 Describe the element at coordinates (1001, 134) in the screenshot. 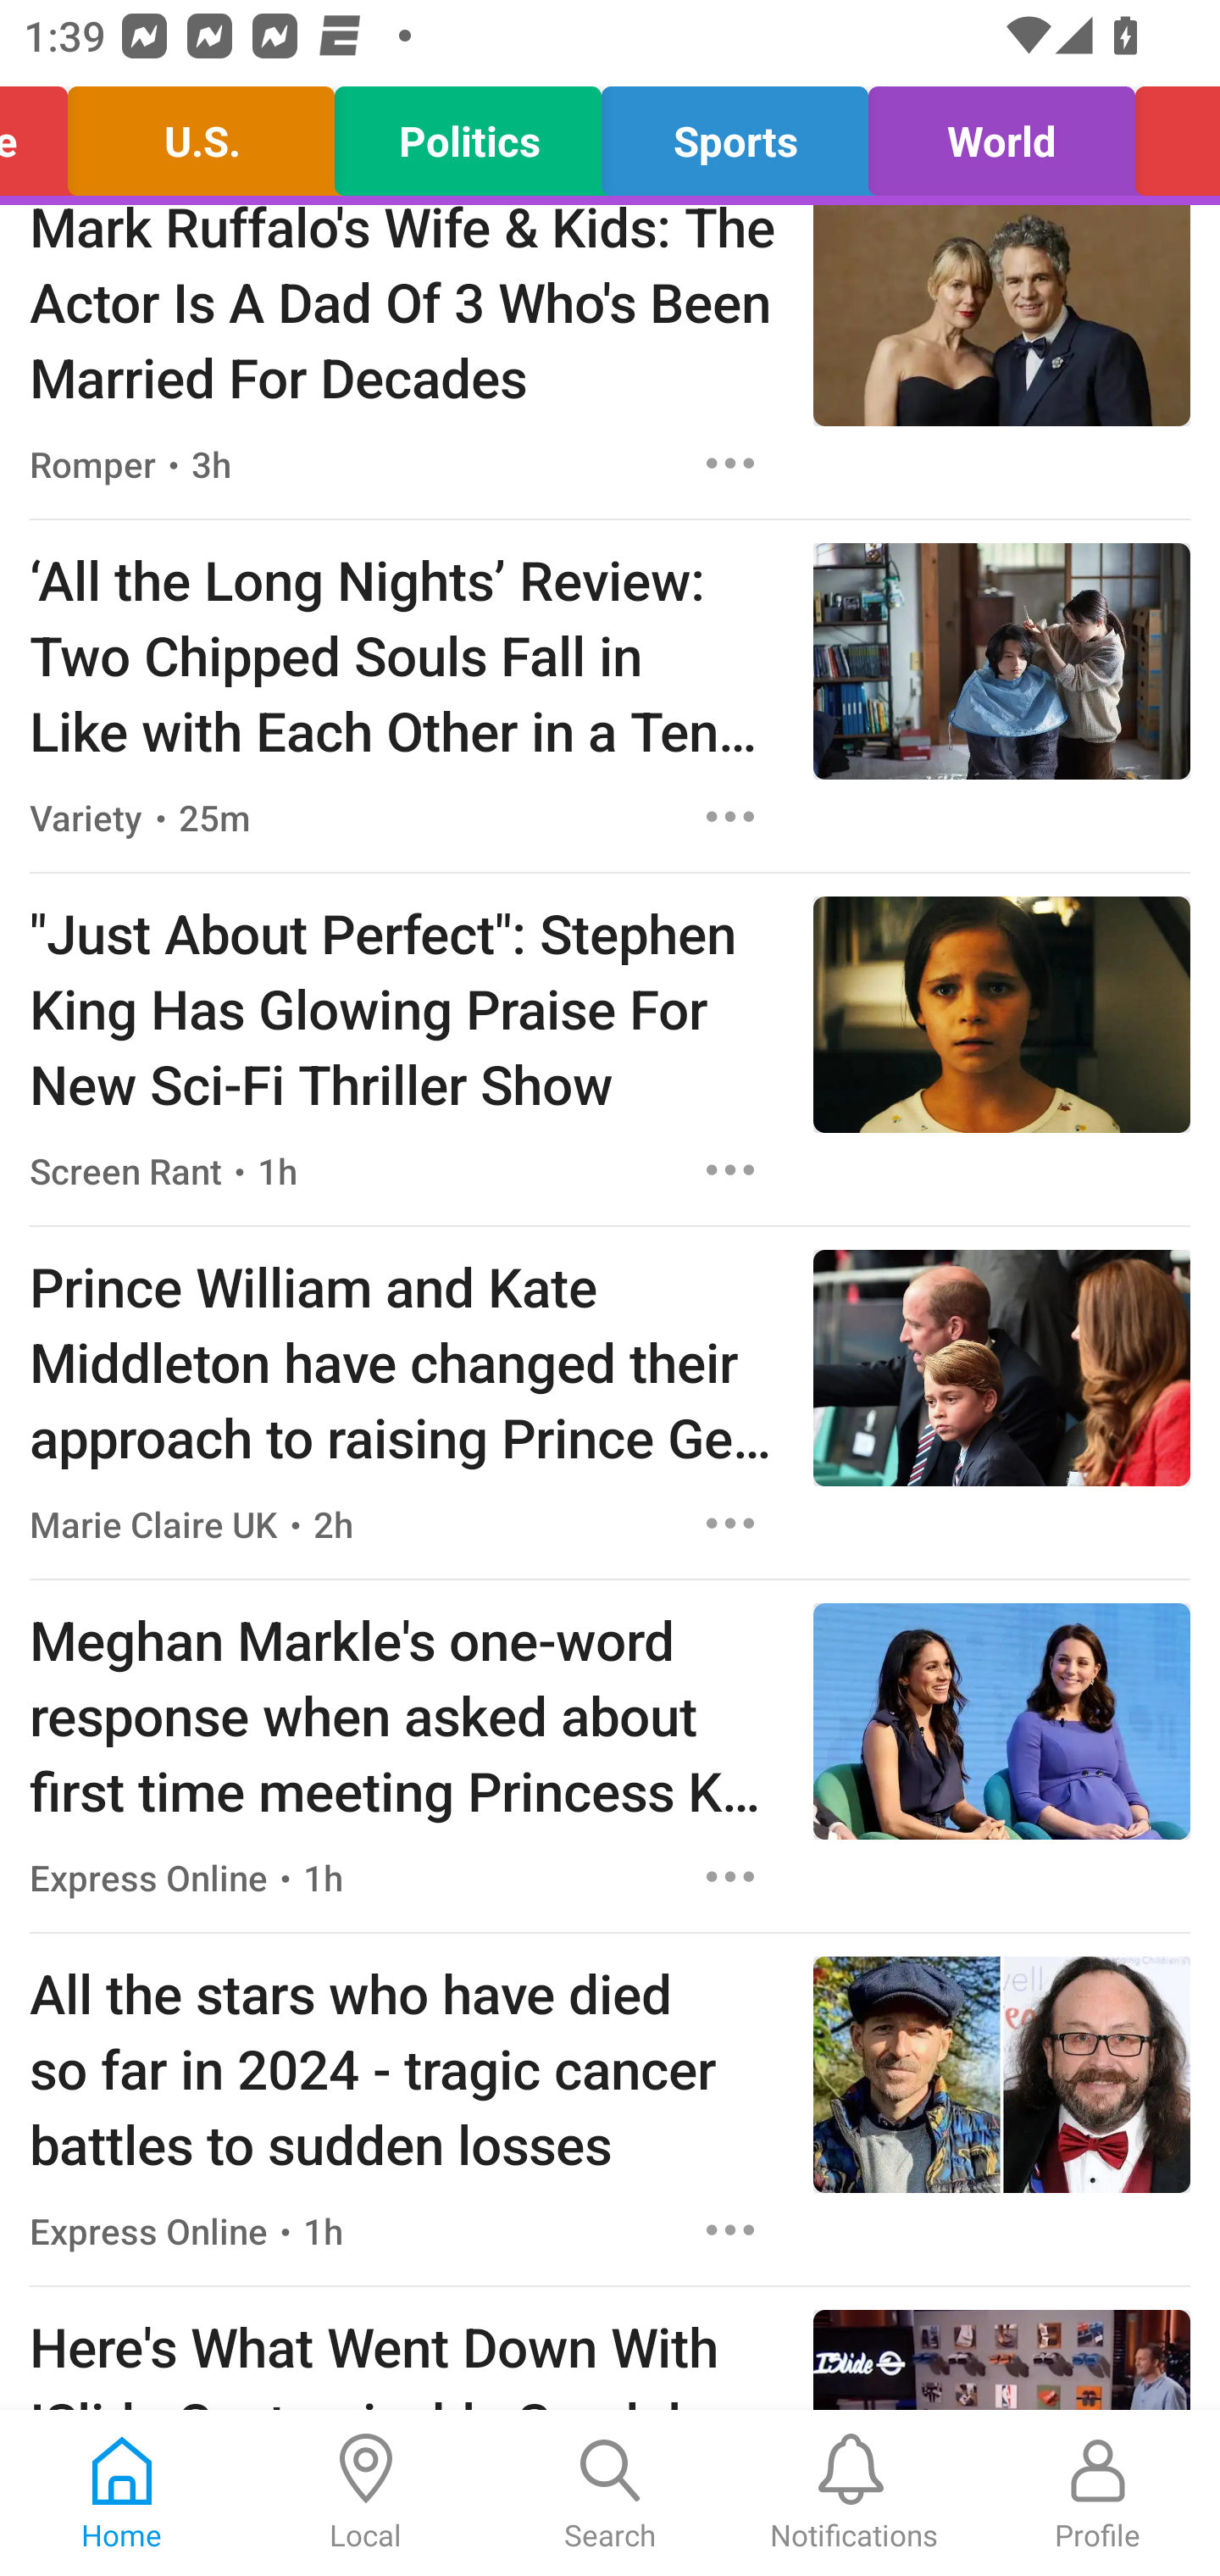

I see `World` at that location.